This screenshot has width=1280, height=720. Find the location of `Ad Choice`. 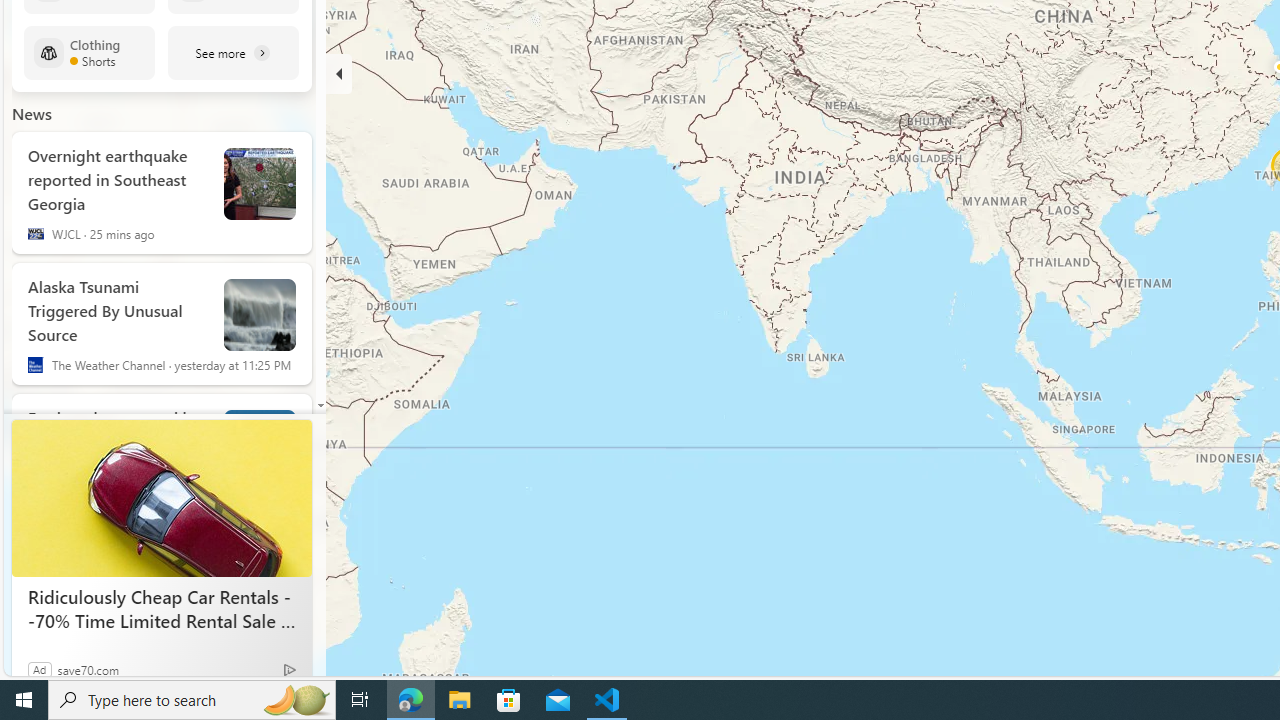

Ad Choice is located at coordinates (290, 668).